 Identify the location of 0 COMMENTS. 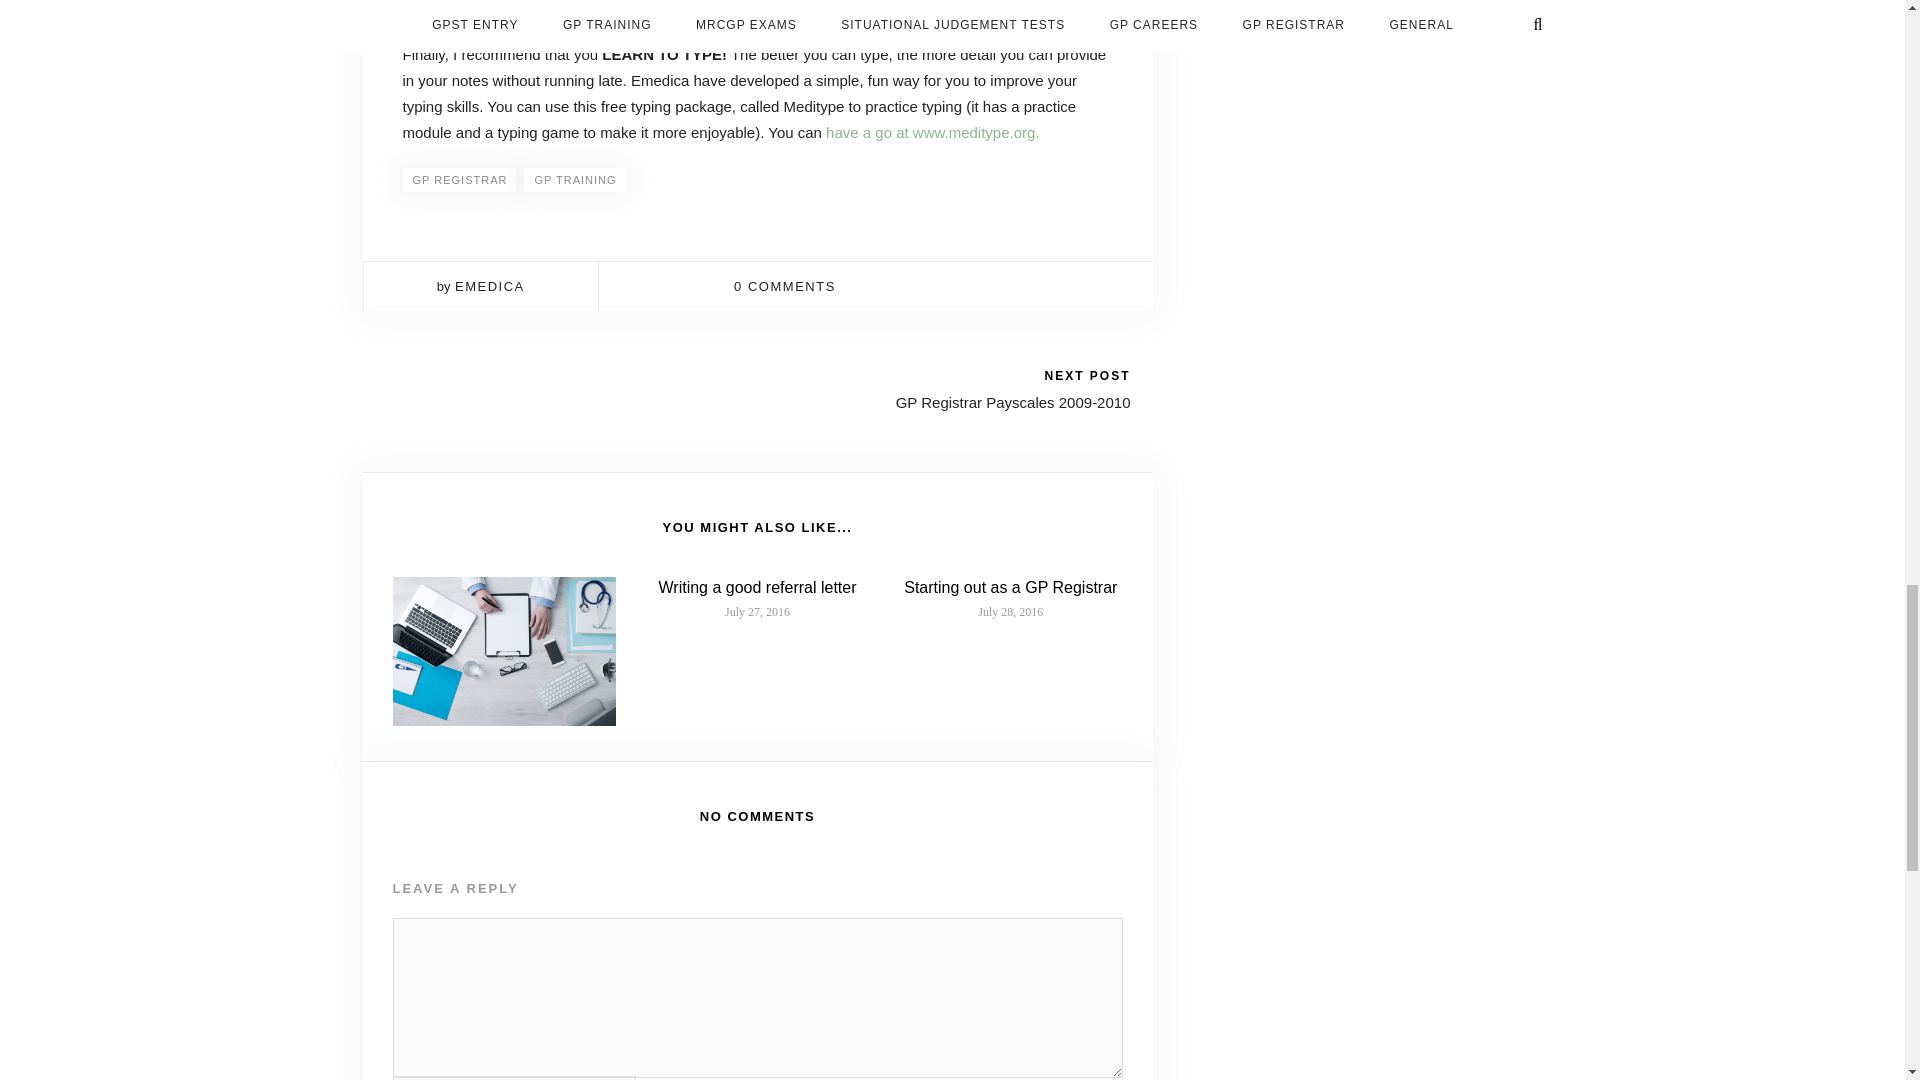
(784, 286).